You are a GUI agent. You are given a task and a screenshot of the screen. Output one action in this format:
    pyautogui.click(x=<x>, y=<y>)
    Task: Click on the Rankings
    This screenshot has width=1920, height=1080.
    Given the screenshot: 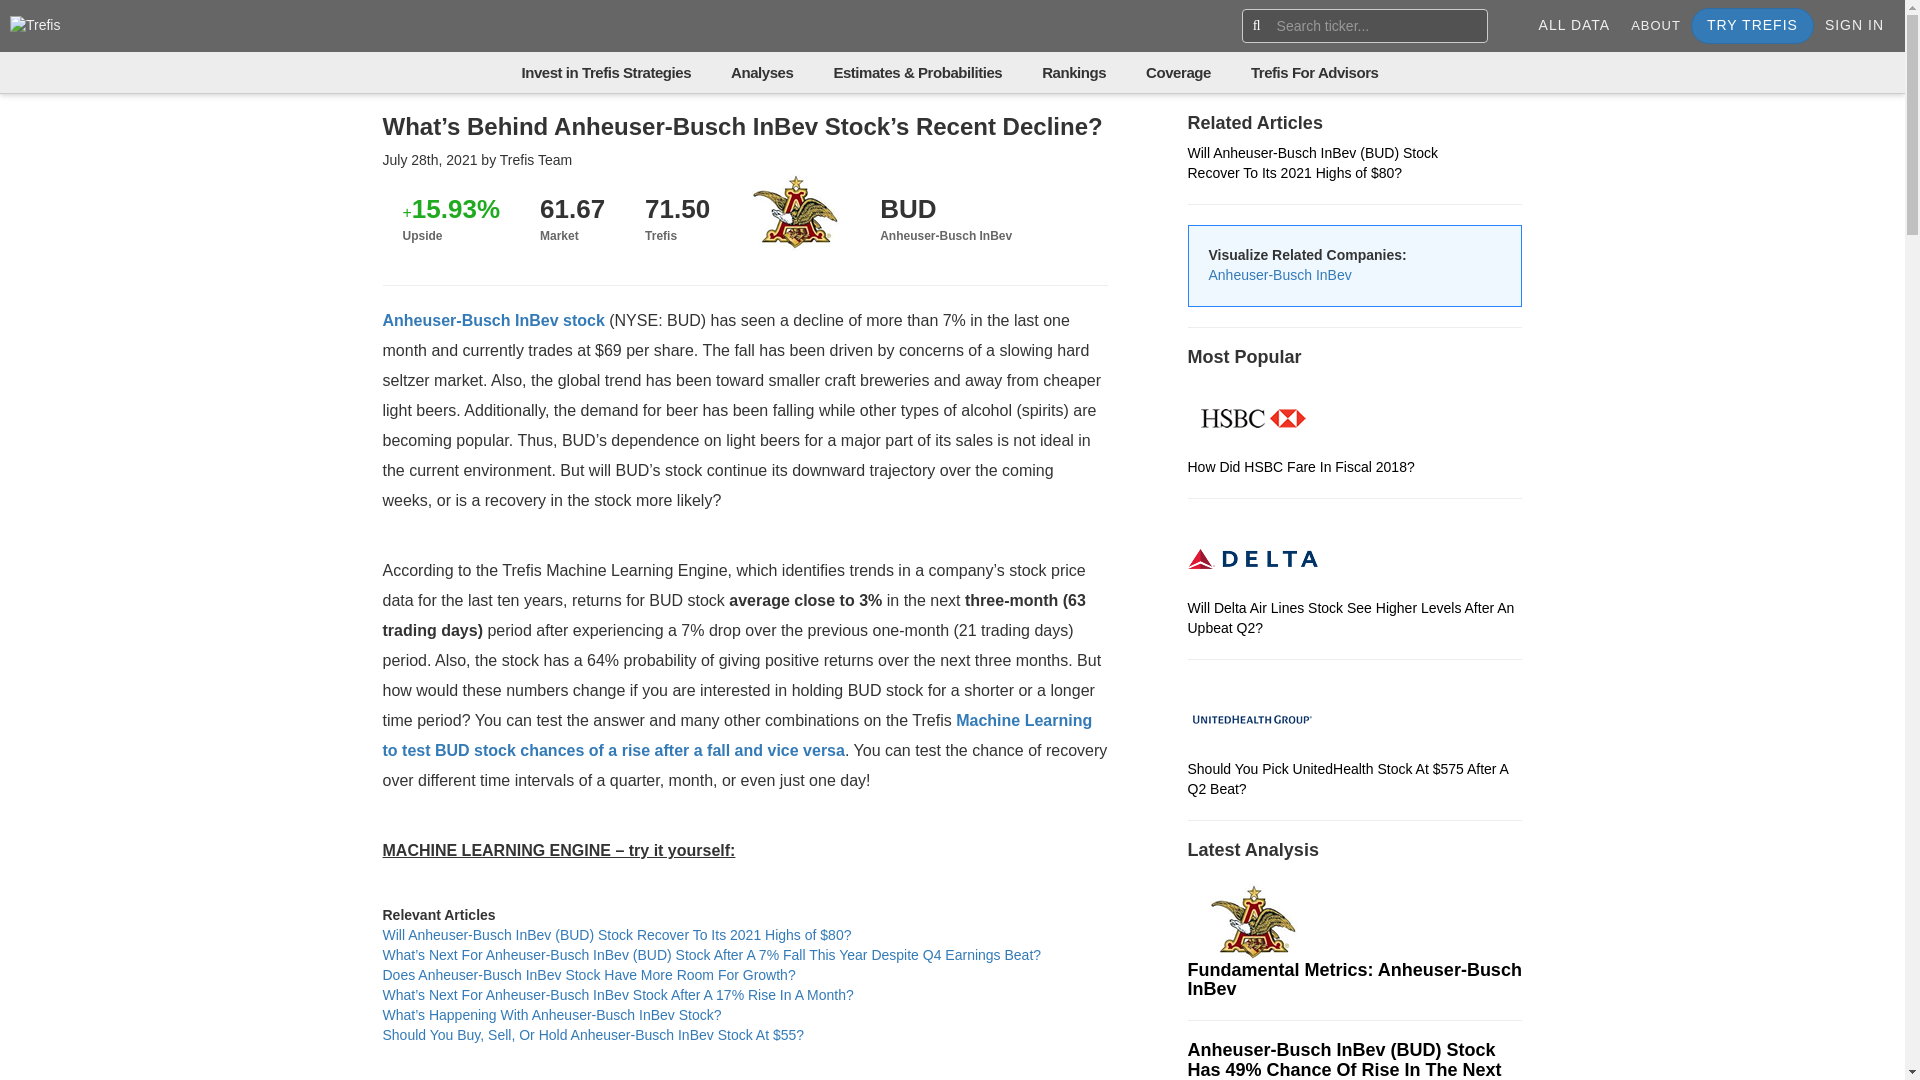 What is the action you would take?
    pyautogui.click(x=1074, y=72)
    